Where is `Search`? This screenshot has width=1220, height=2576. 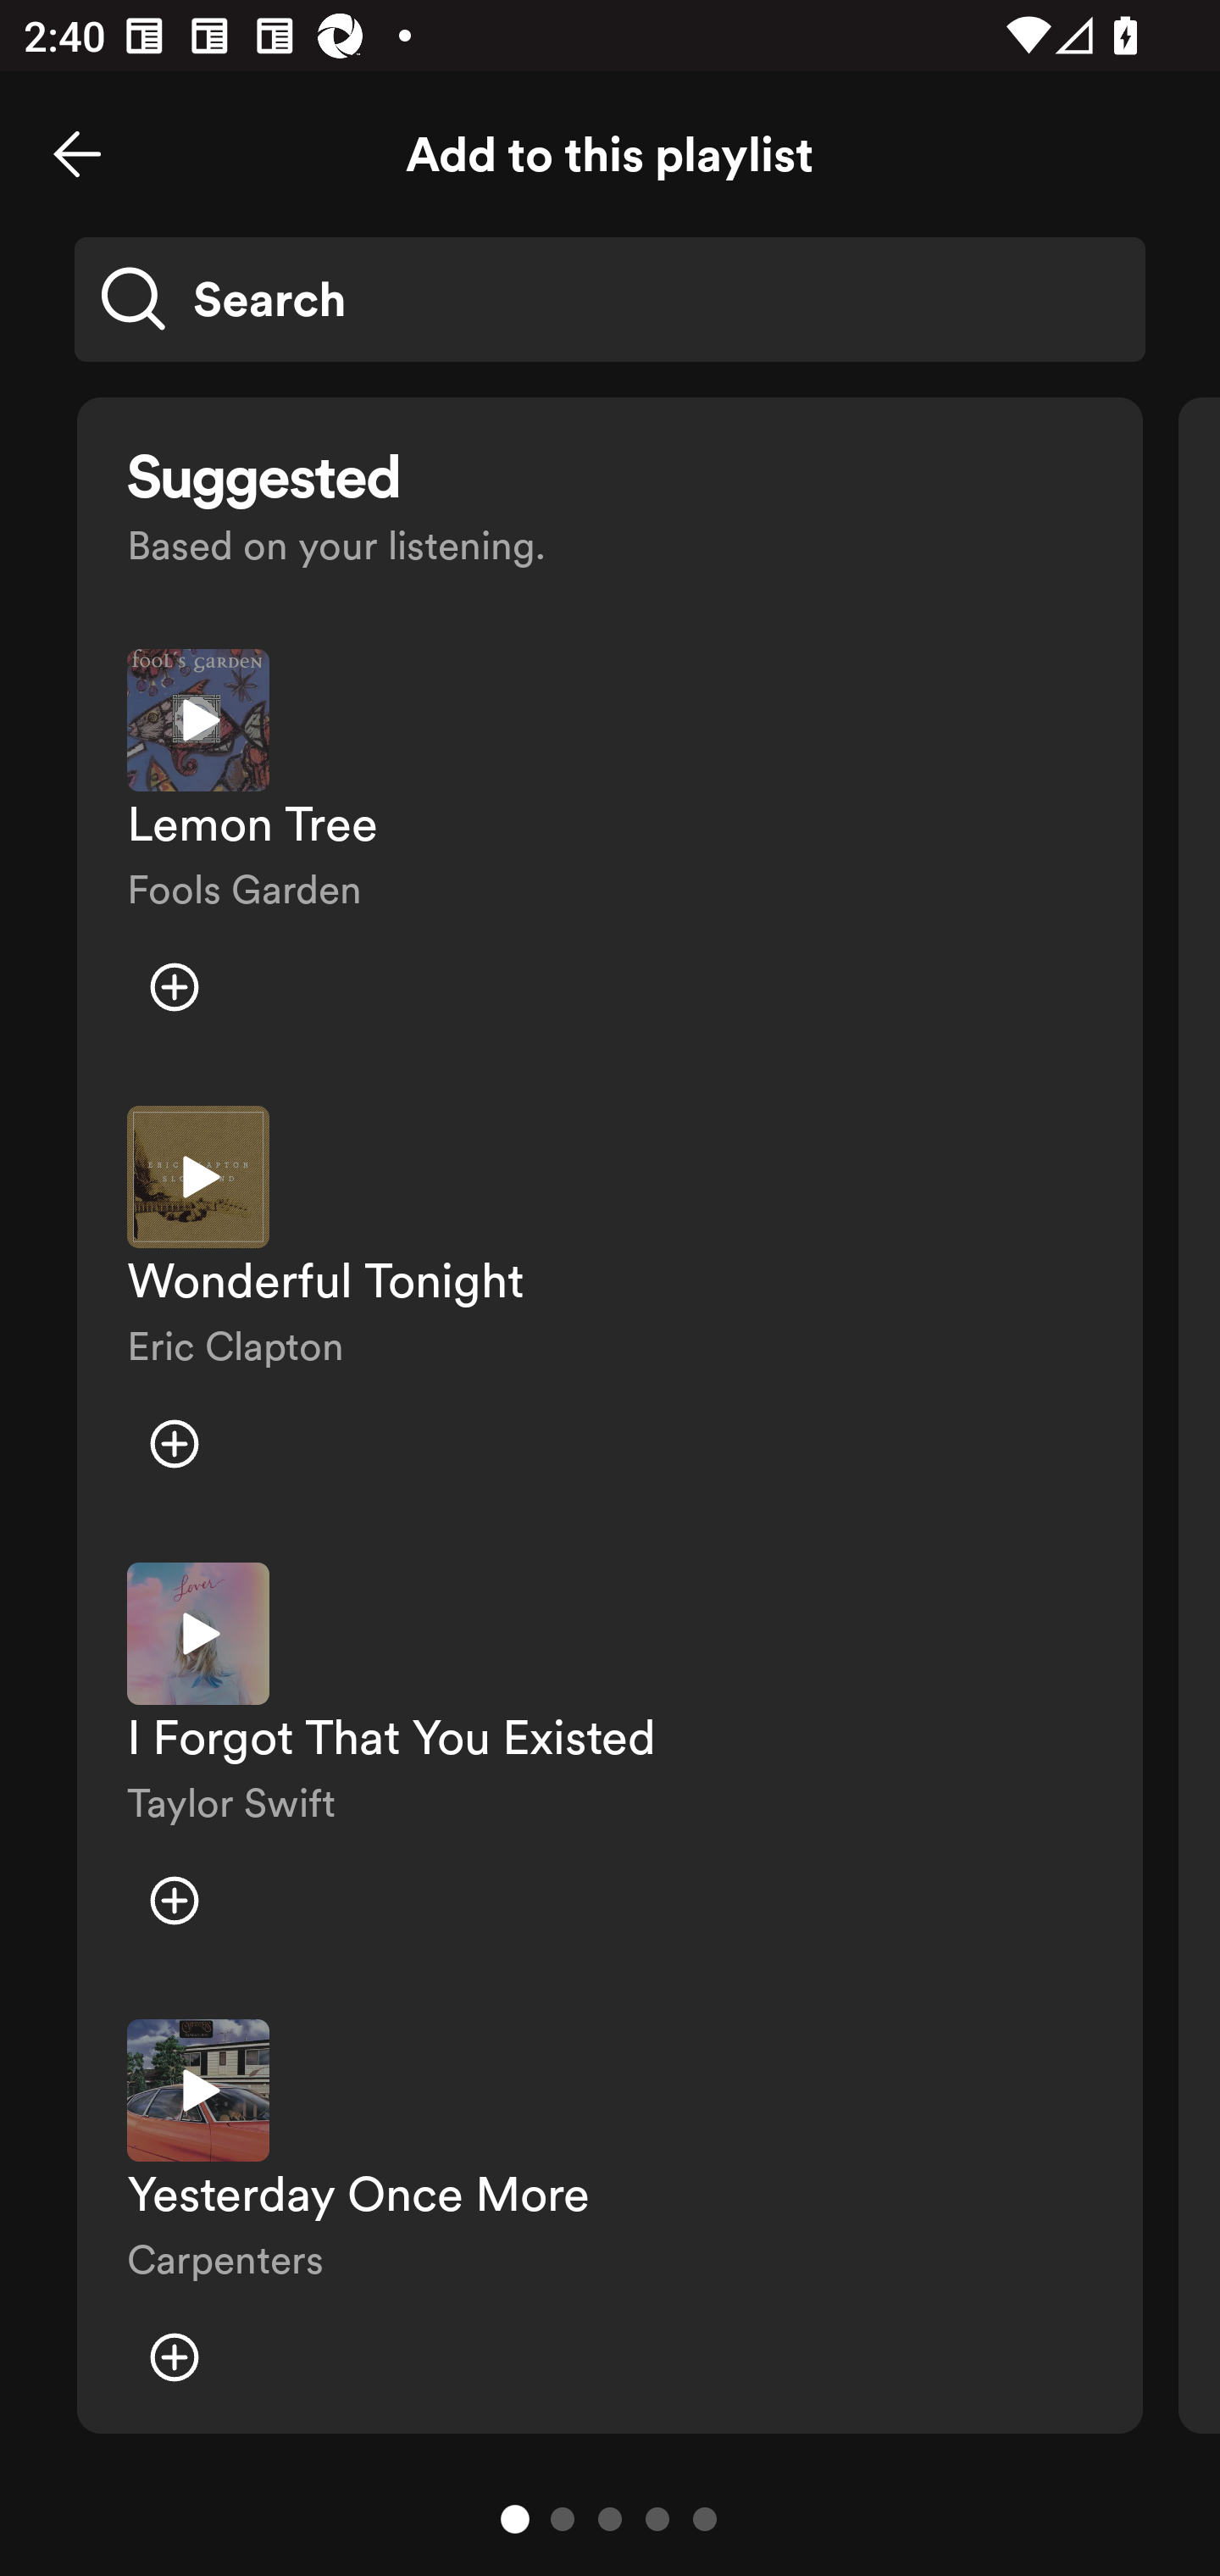 Search is located at coordinates (610, 298).